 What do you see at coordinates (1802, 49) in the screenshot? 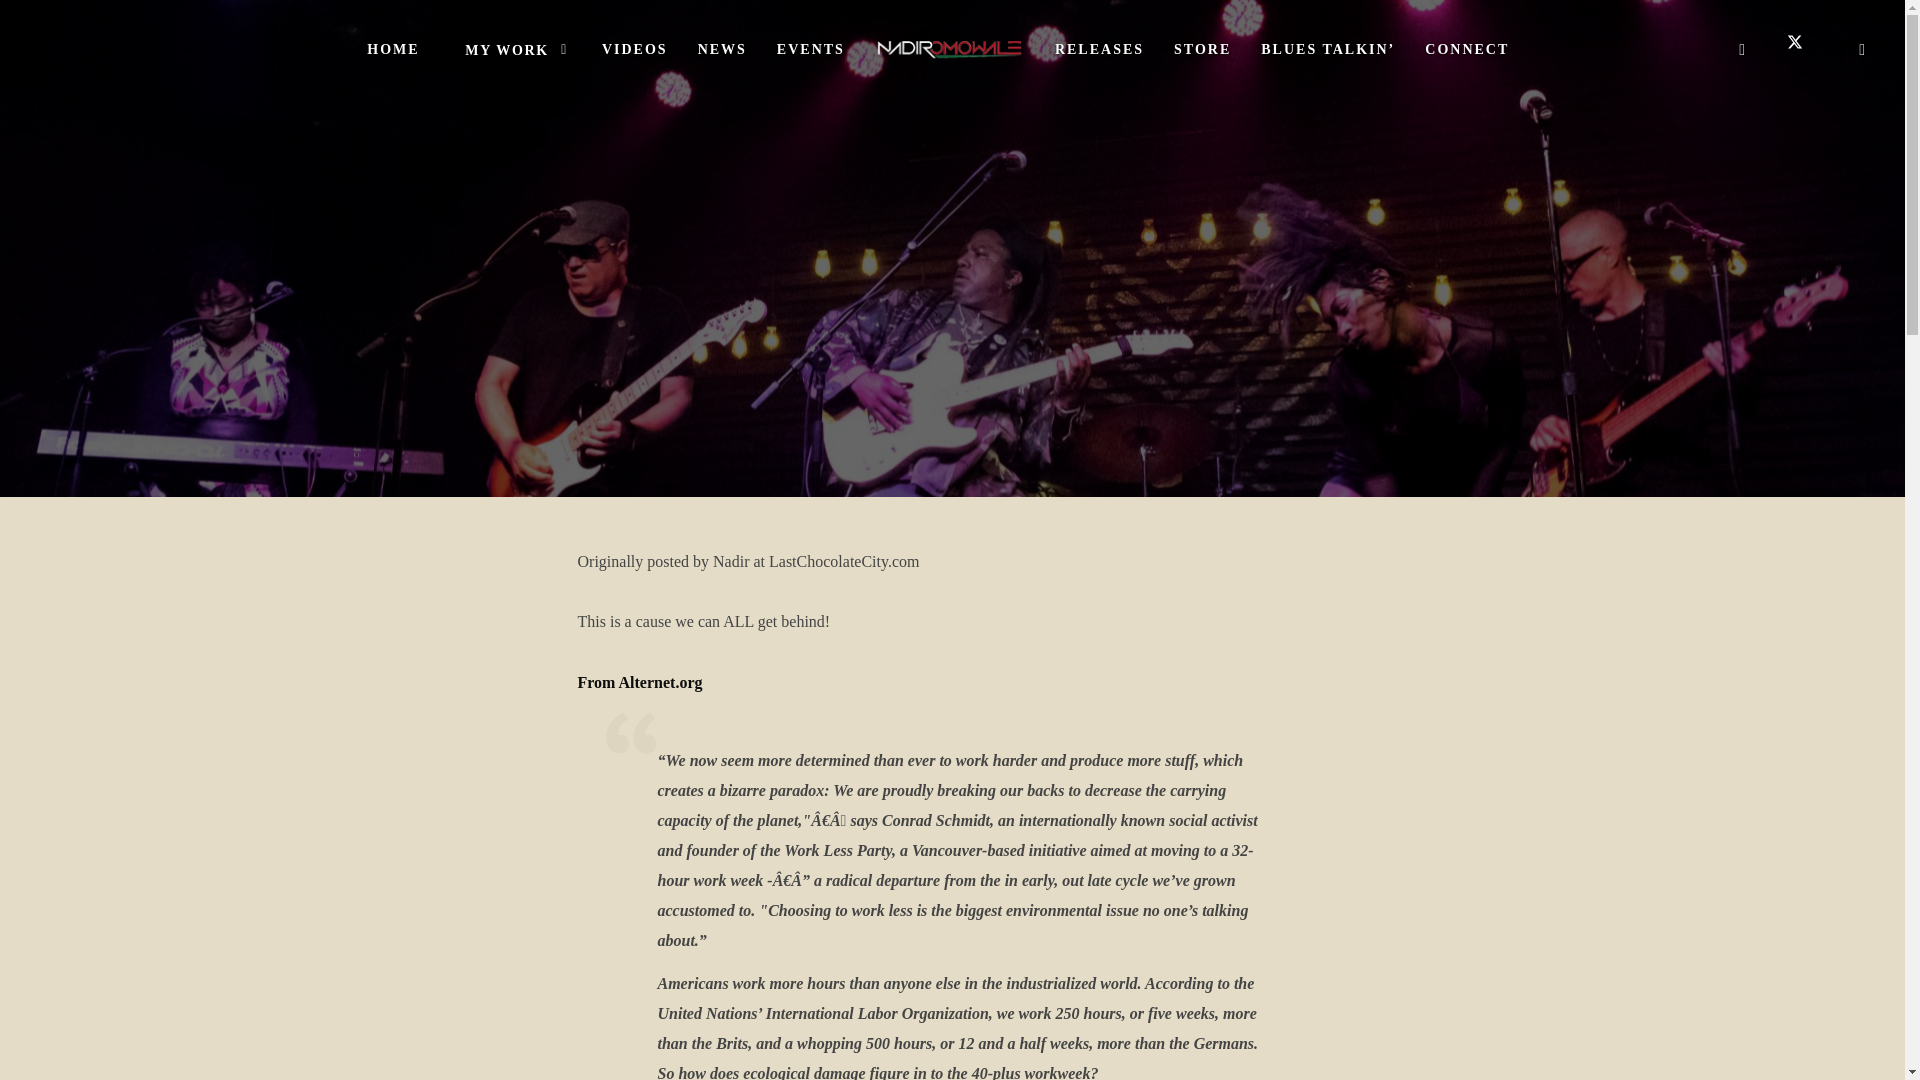
I see `twitter` at bounding box center [1802, 49].